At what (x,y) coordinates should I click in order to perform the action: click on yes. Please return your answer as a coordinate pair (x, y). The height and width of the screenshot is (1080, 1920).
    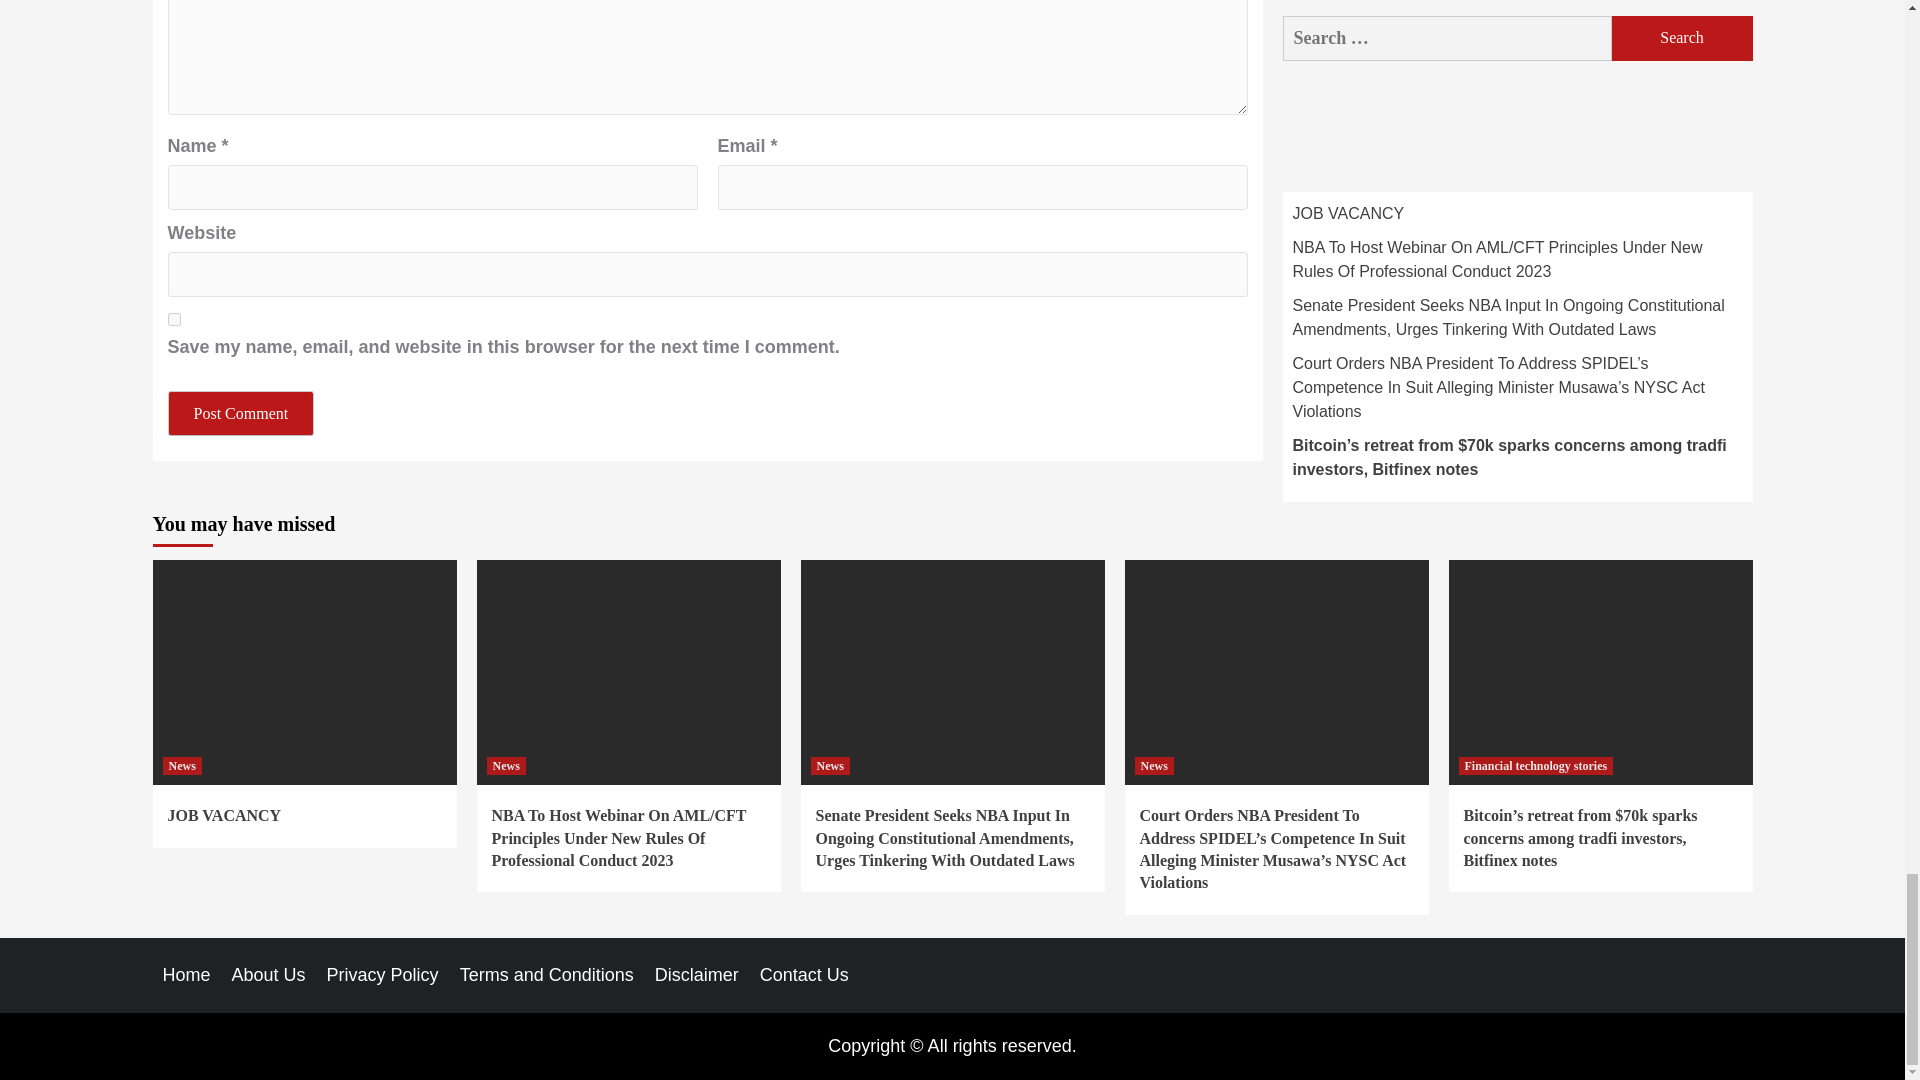
    Looking at the image, I should click on (174, 320).